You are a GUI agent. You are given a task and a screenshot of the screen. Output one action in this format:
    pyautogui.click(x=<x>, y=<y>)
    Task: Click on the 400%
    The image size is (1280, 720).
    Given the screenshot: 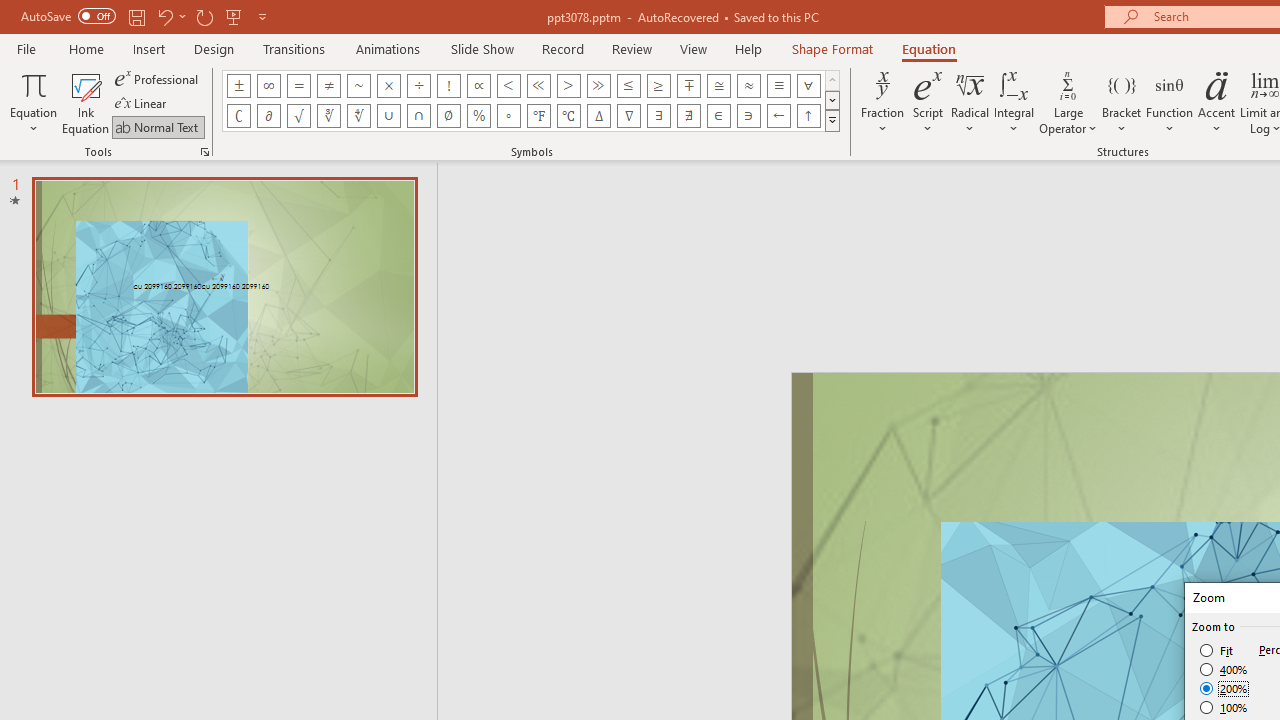 What is the action you would take?
    pyautogui.click(x=1224, y=670)
    